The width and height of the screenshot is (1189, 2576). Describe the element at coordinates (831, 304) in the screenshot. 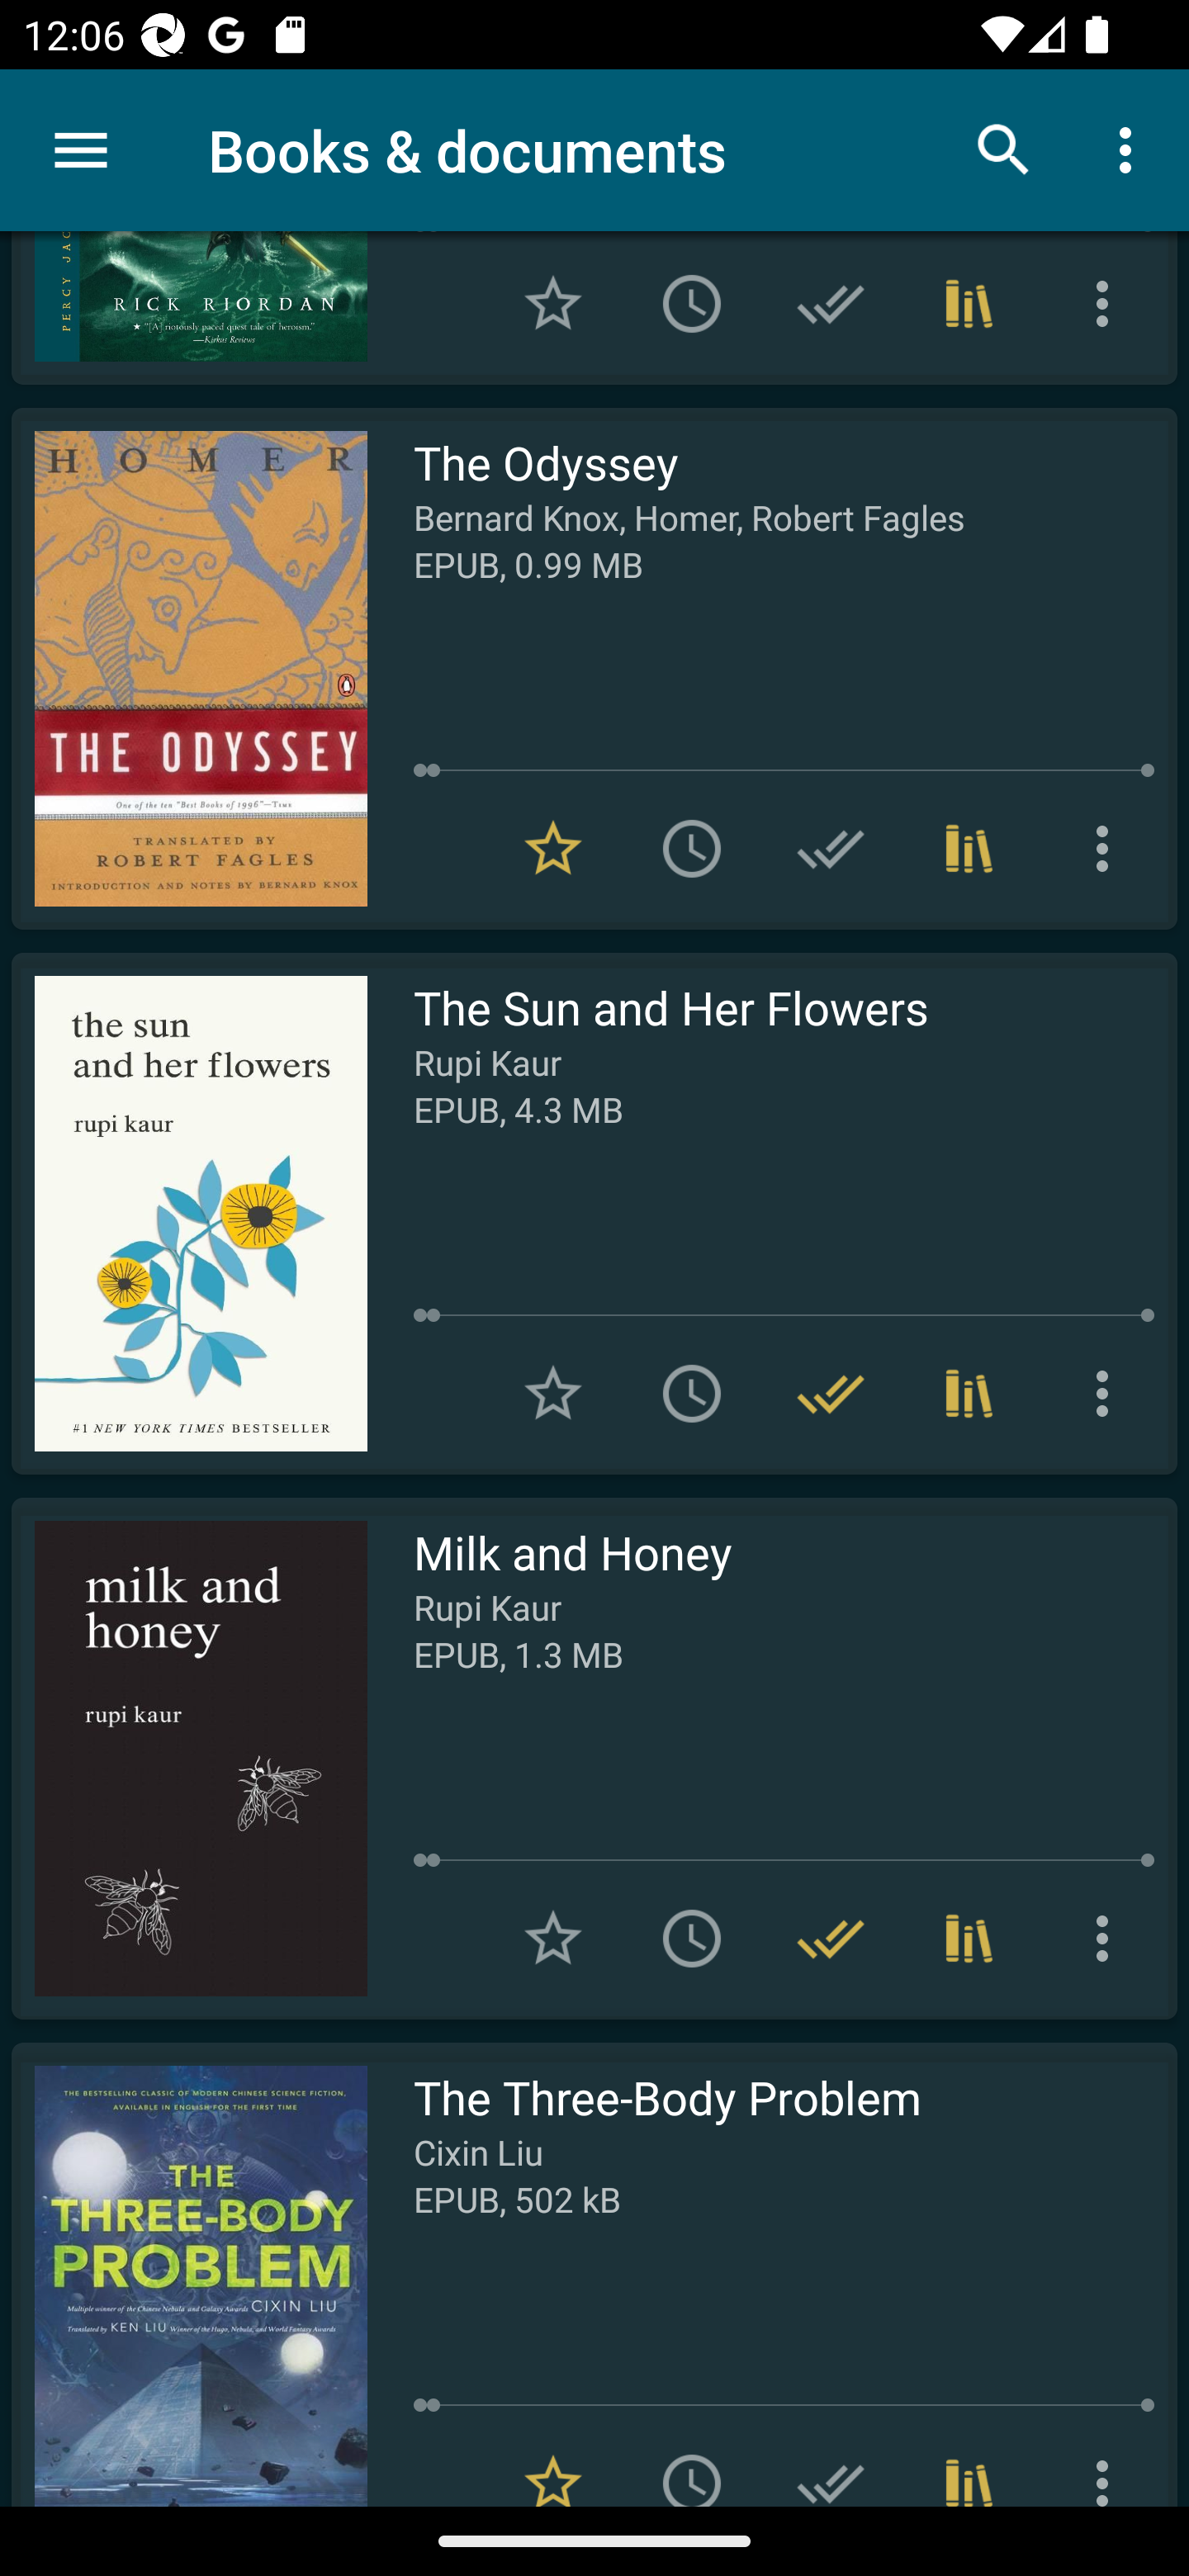

I see `Add to Have read` at that location.